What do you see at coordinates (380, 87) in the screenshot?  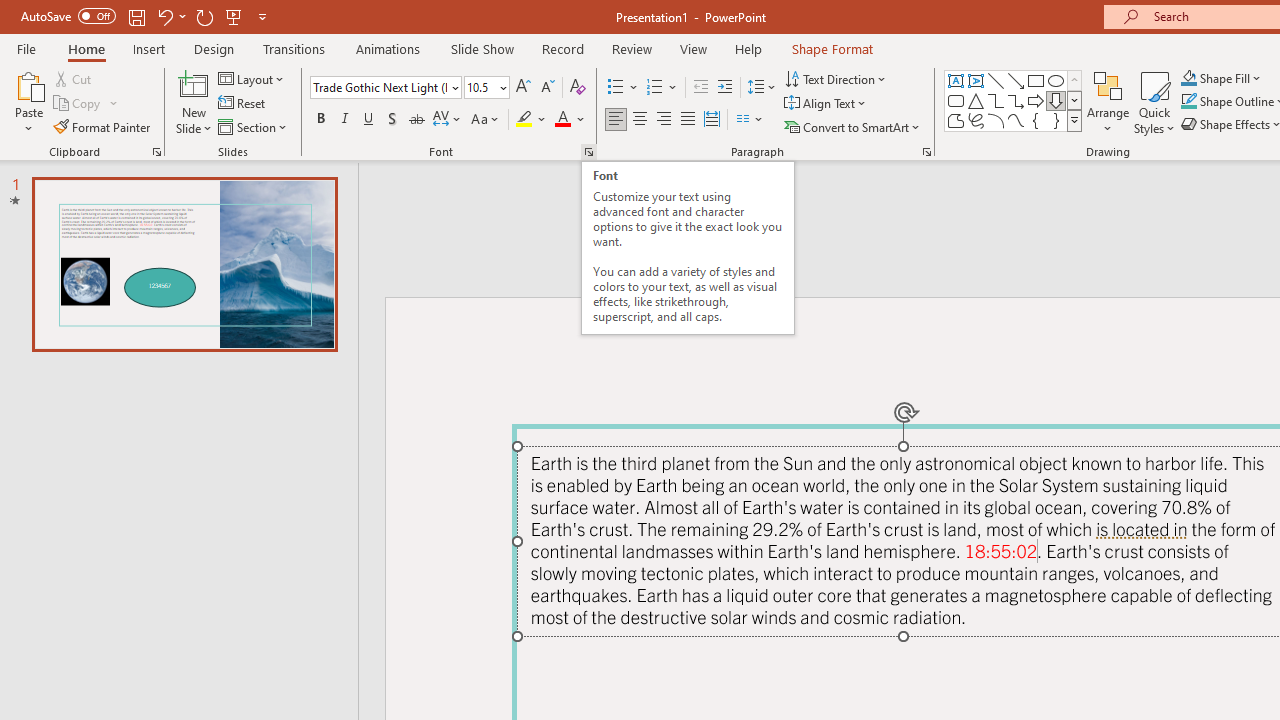 I see `Font` at bounding box center [380, 87].